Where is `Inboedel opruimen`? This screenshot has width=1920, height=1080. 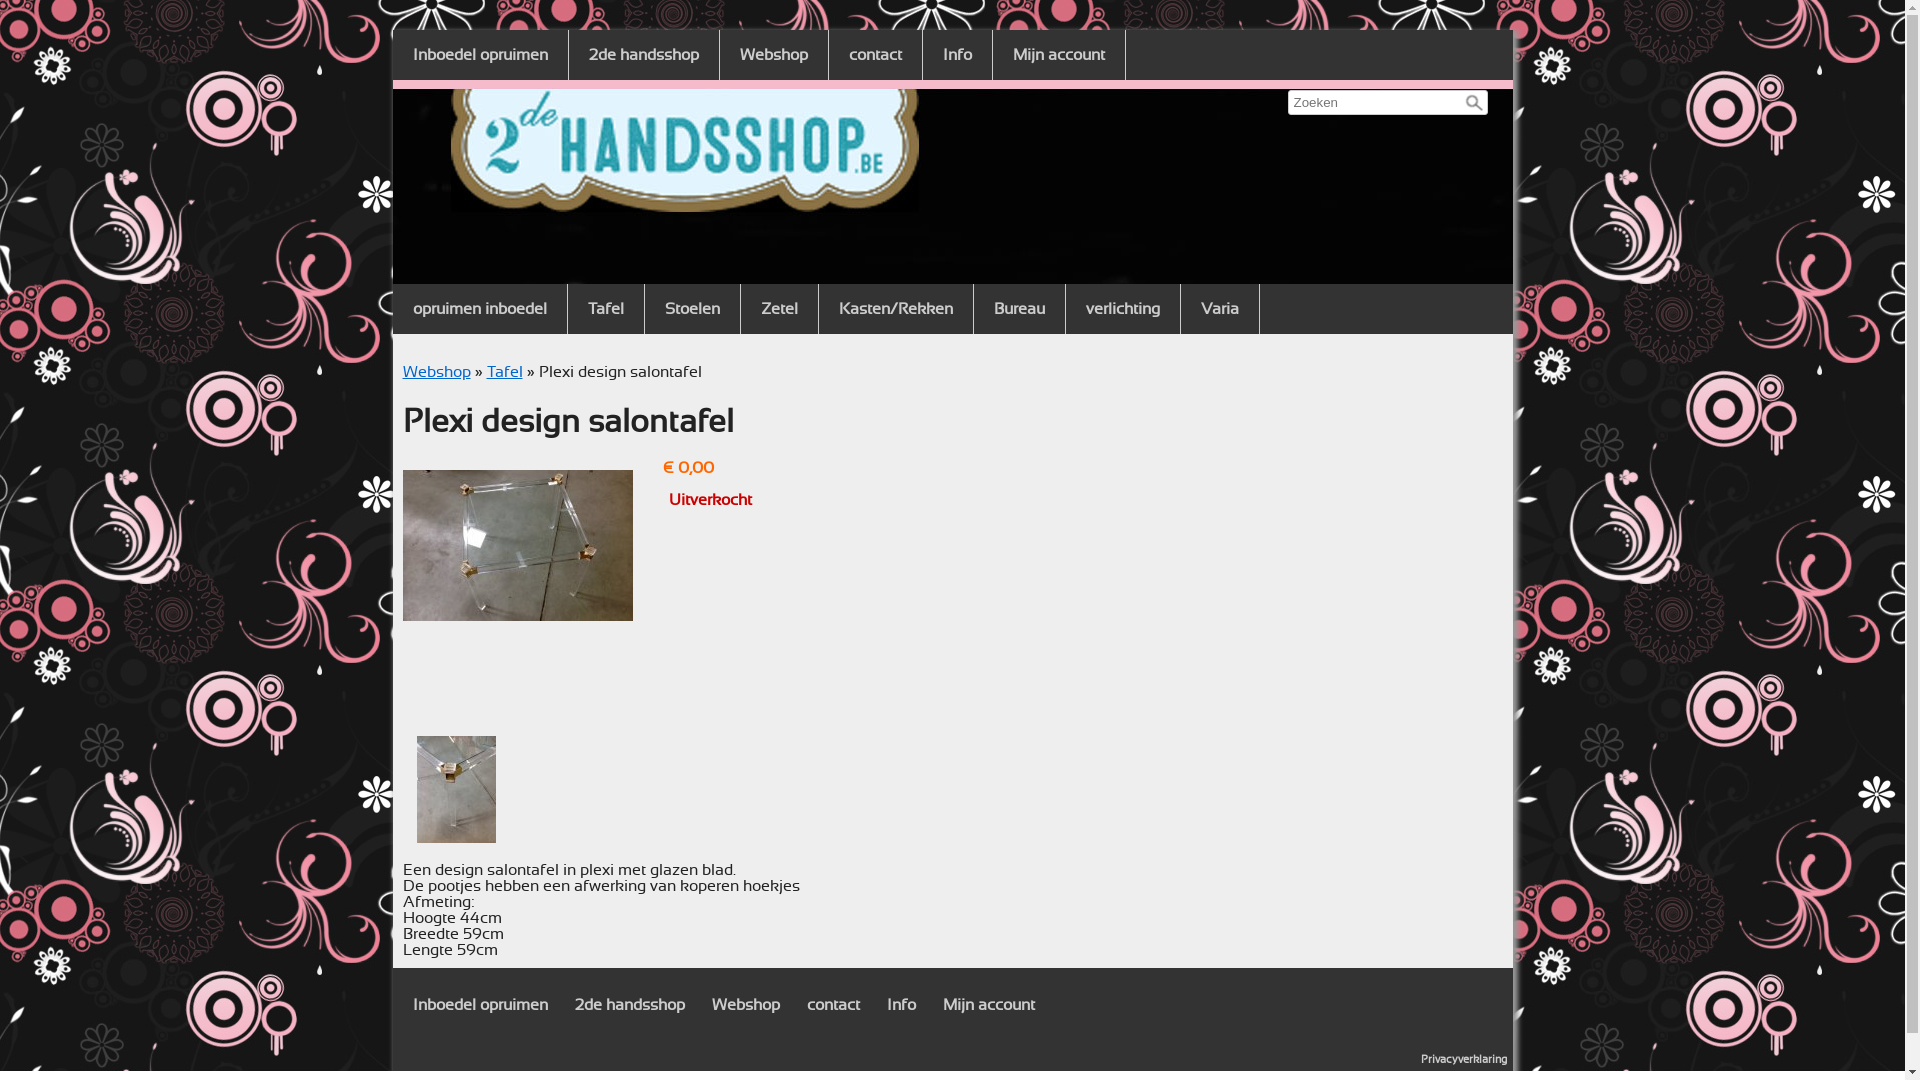 Inboedel opruimen is located at coordinates (480, 55).